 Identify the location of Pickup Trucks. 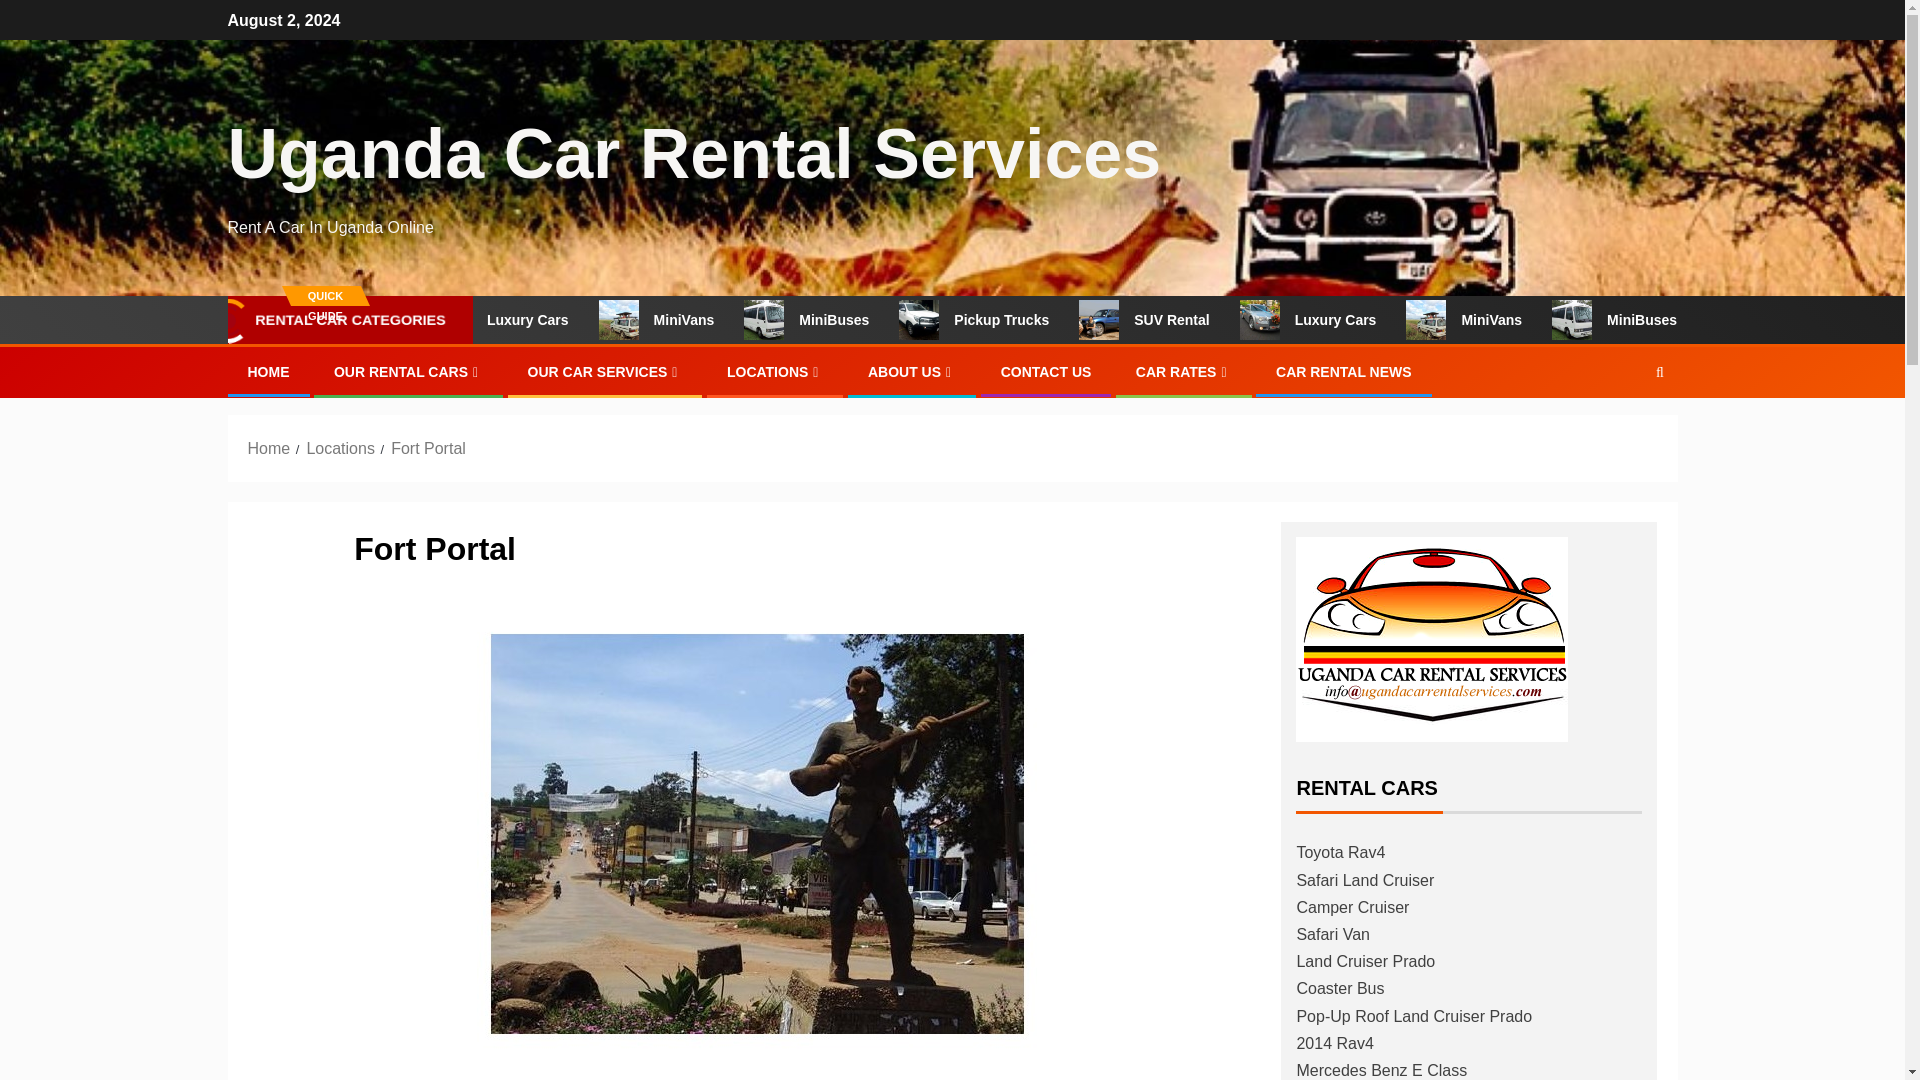
(1034, 320).